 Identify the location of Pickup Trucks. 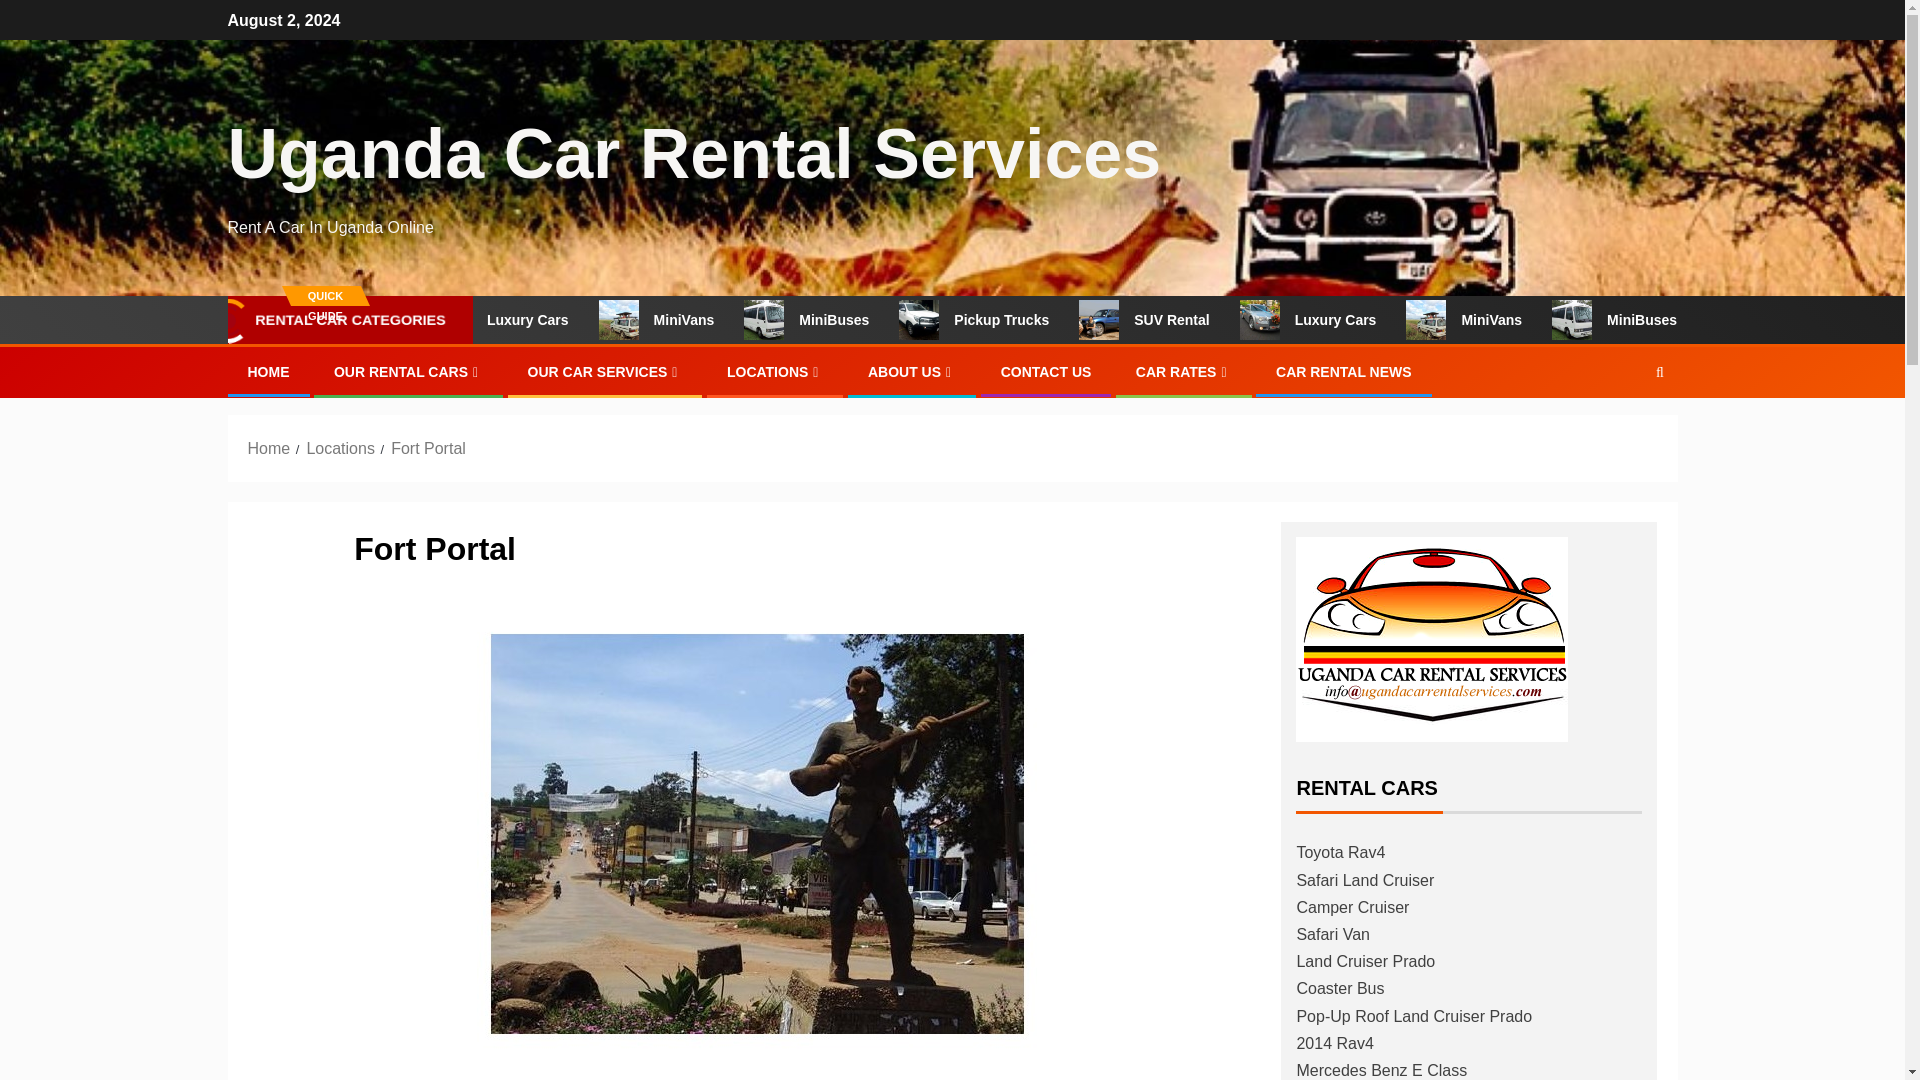
(1034, 320).